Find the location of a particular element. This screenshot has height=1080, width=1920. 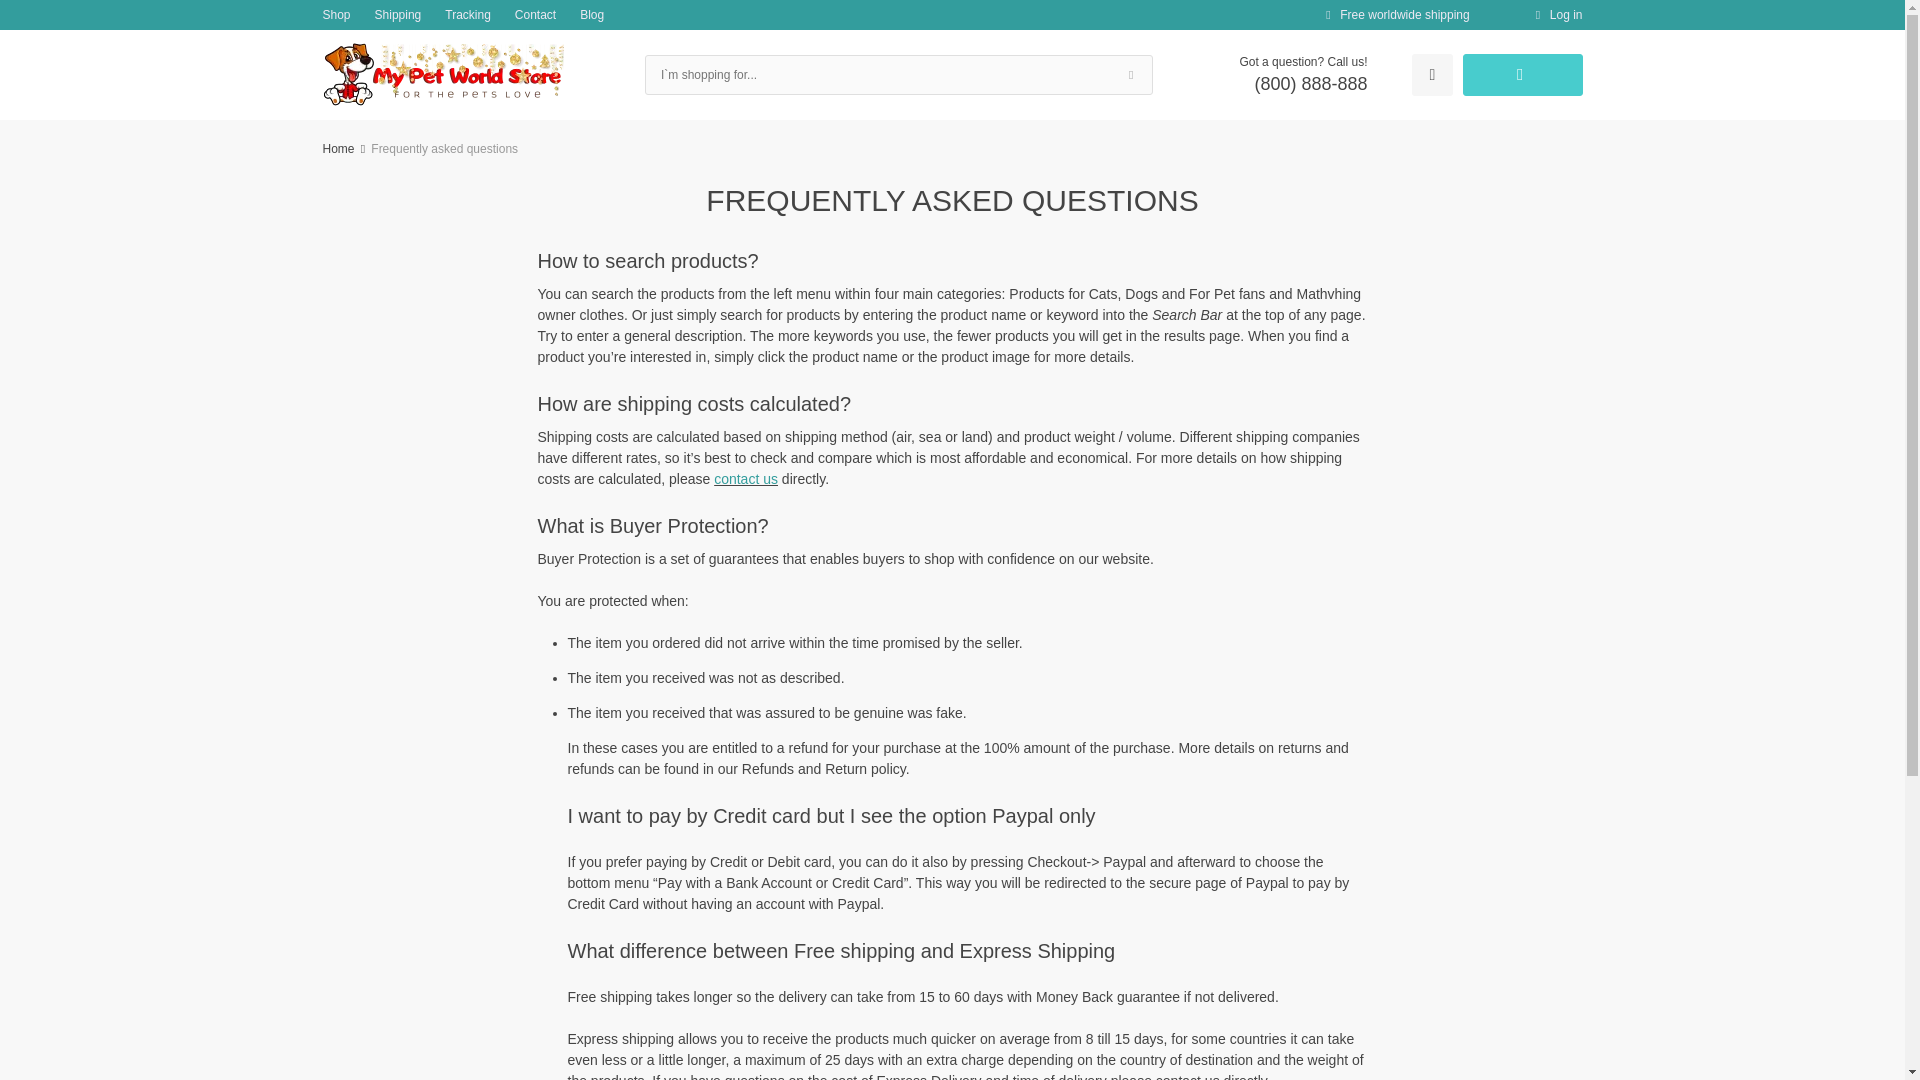

Log in is located at coordinates (1556, 14).